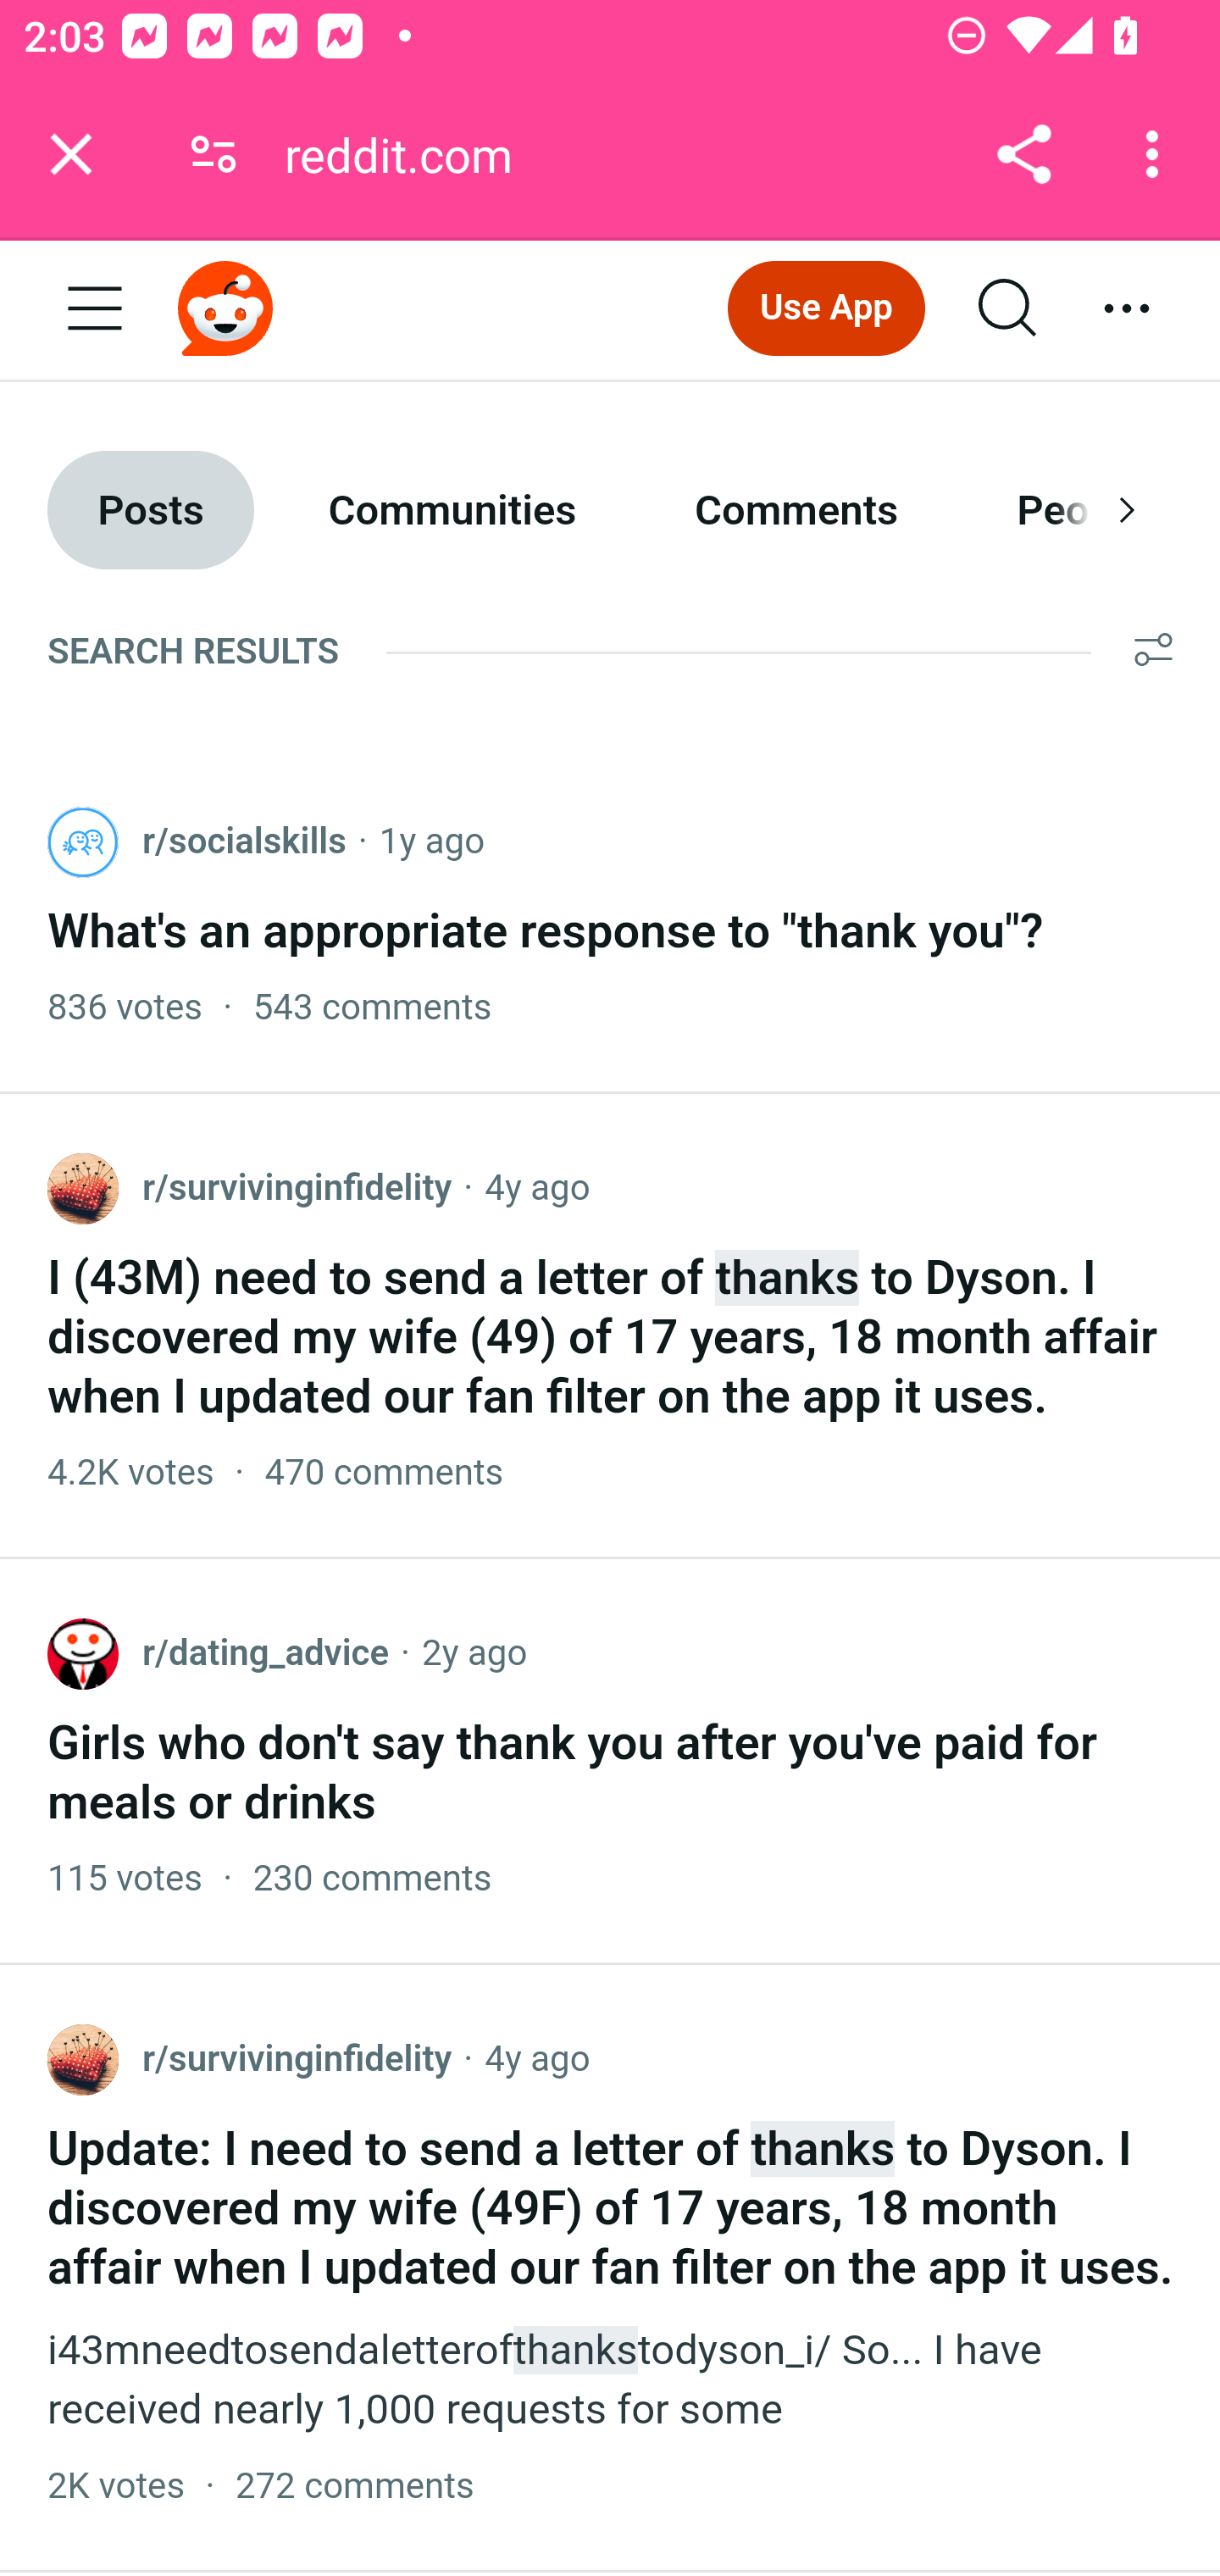  Describe the element at coordinates (1070, 511) in the screenshot. I see `People People People` at that location.